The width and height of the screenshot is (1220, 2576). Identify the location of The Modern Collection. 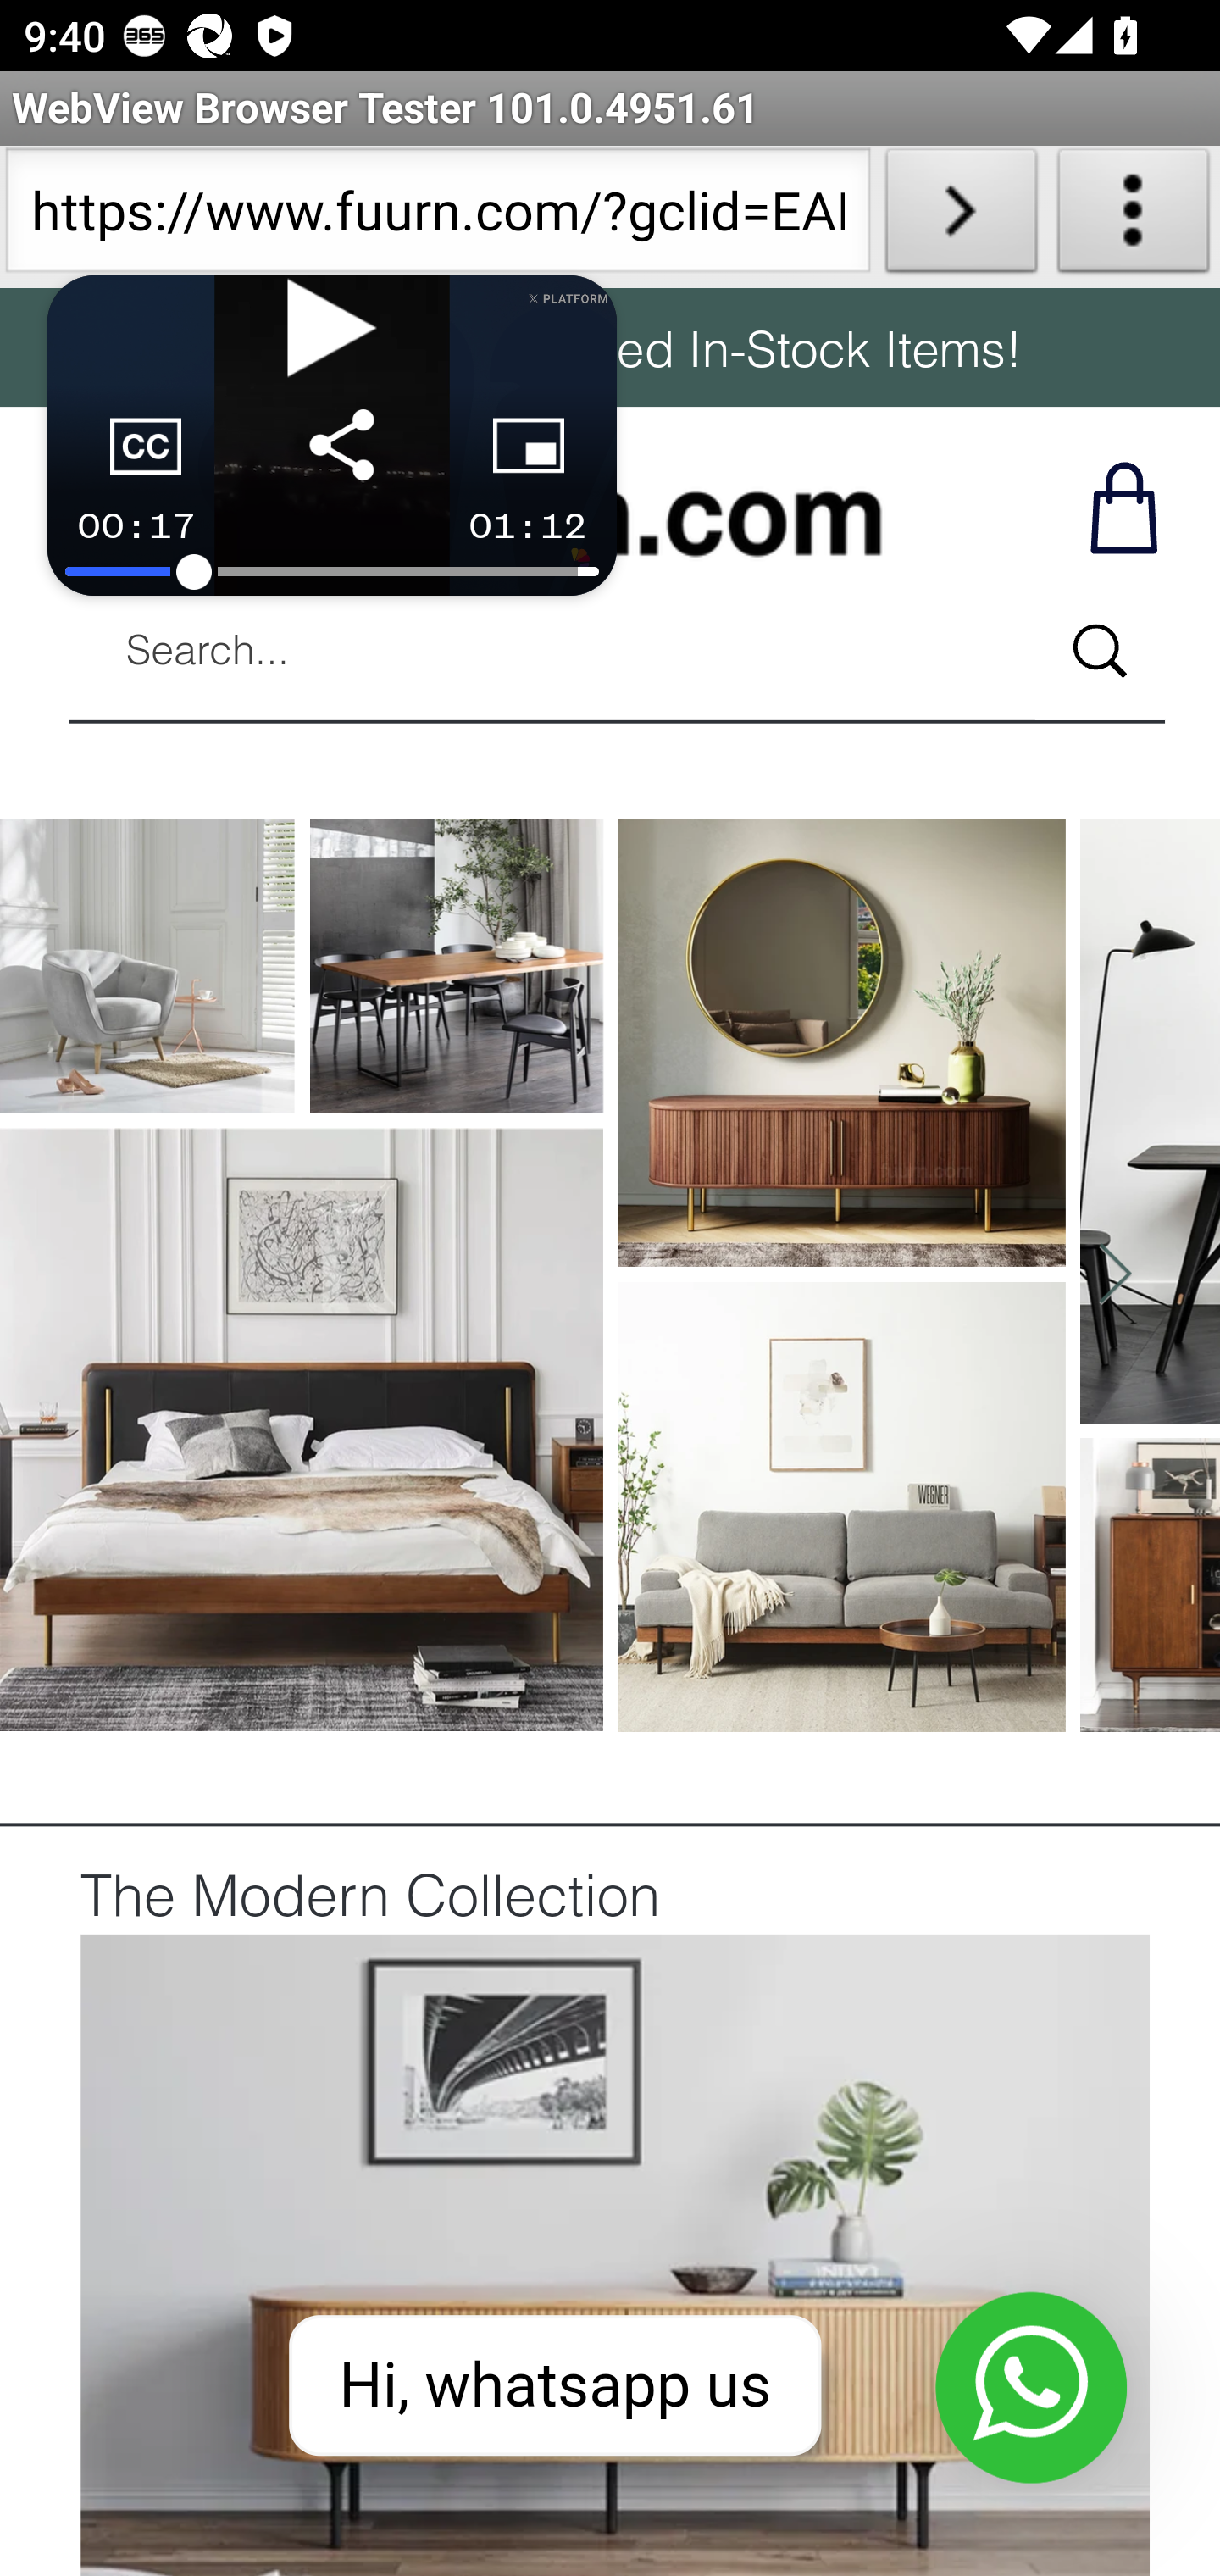
(369, 1901).